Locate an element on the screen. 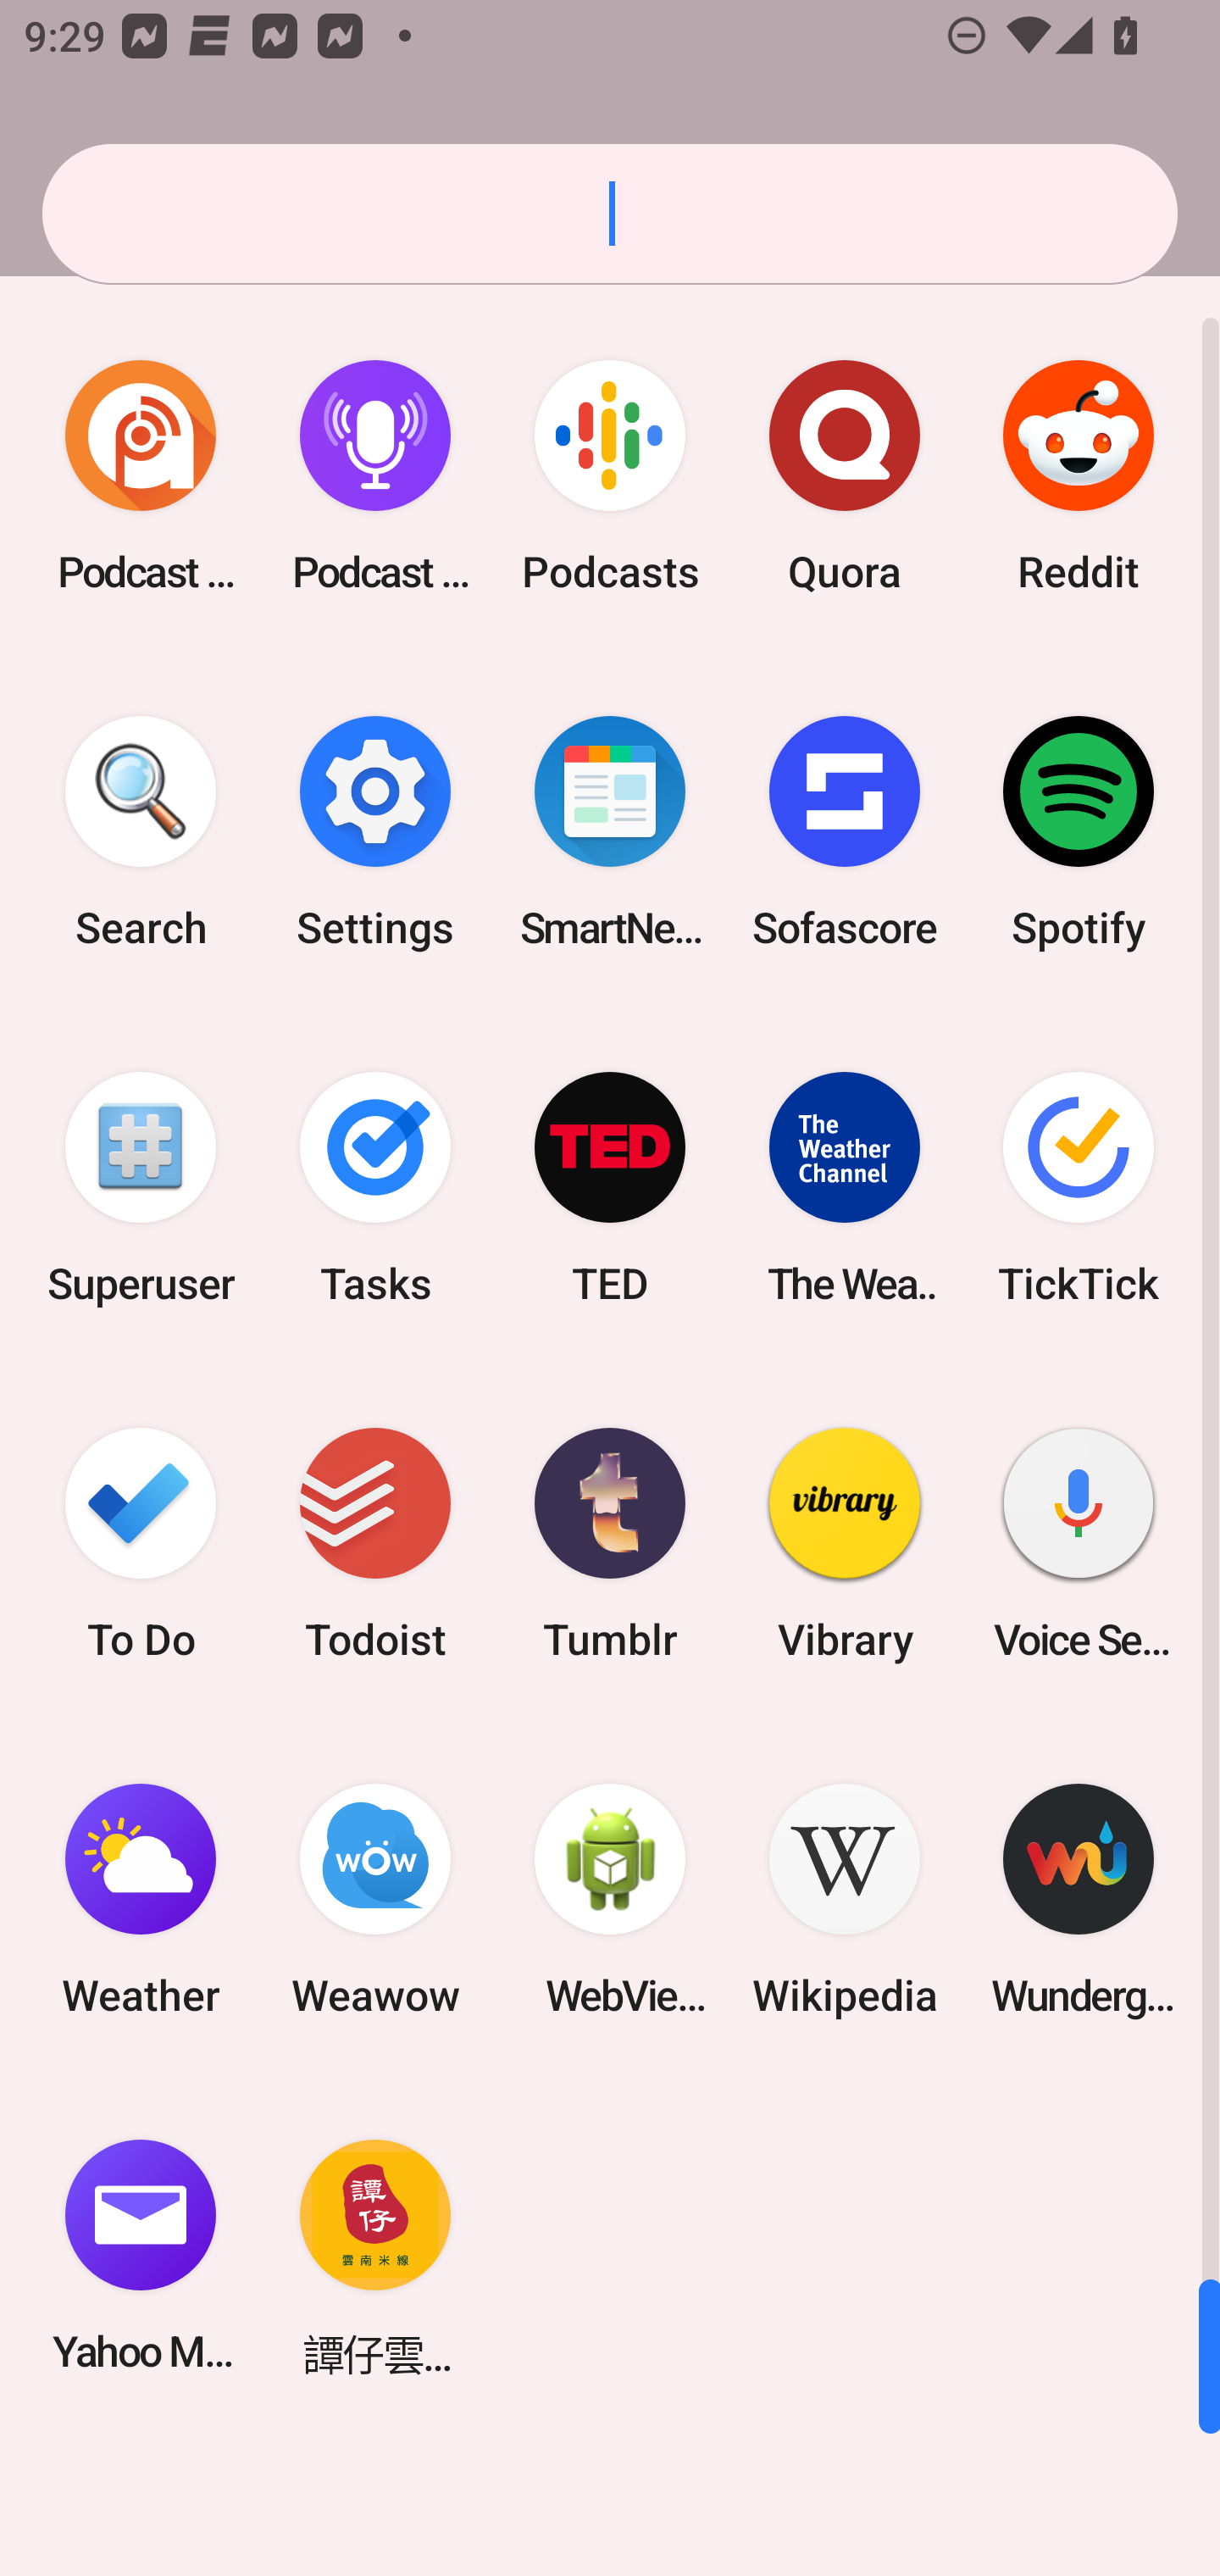 The width and height of the screenshot is (1220, 2576). SmartNews is located at coordinates (610, 832).